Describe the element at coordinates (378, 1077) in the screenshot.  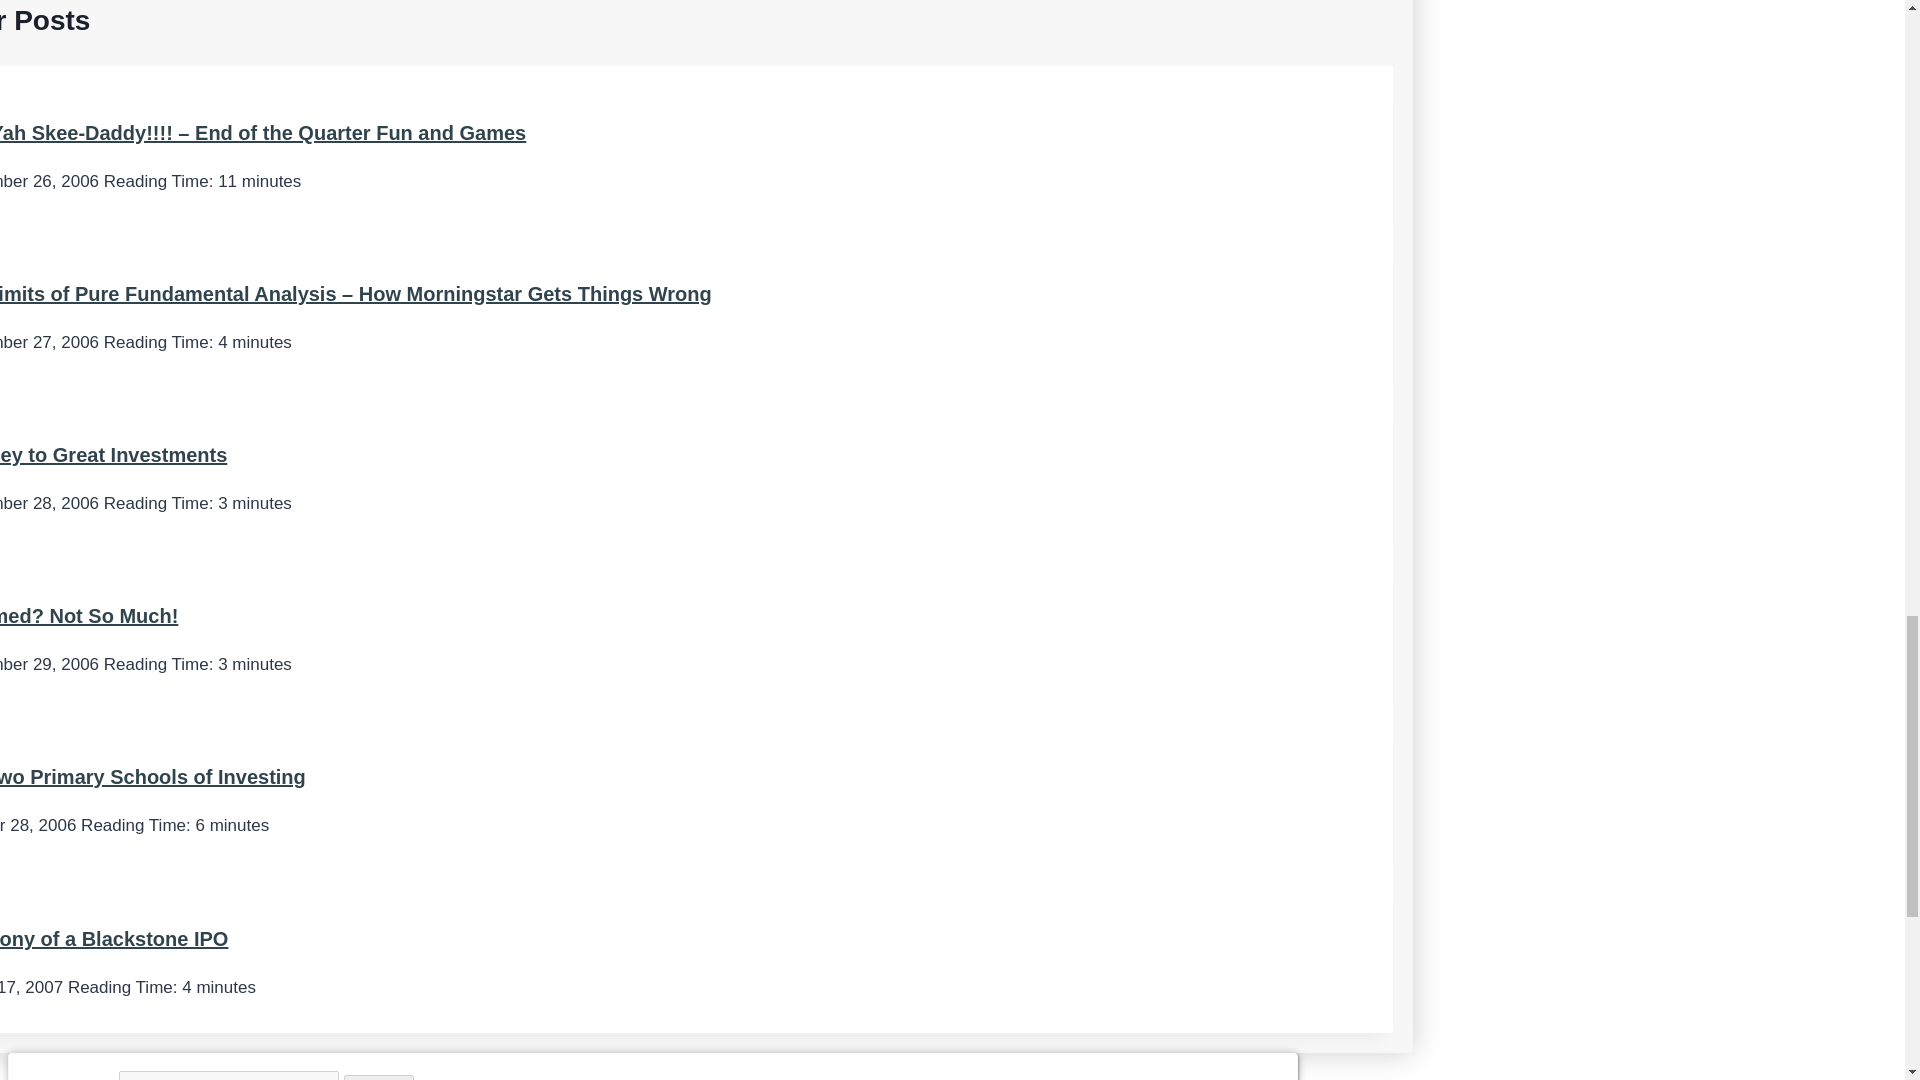
I see `Search` at that location.